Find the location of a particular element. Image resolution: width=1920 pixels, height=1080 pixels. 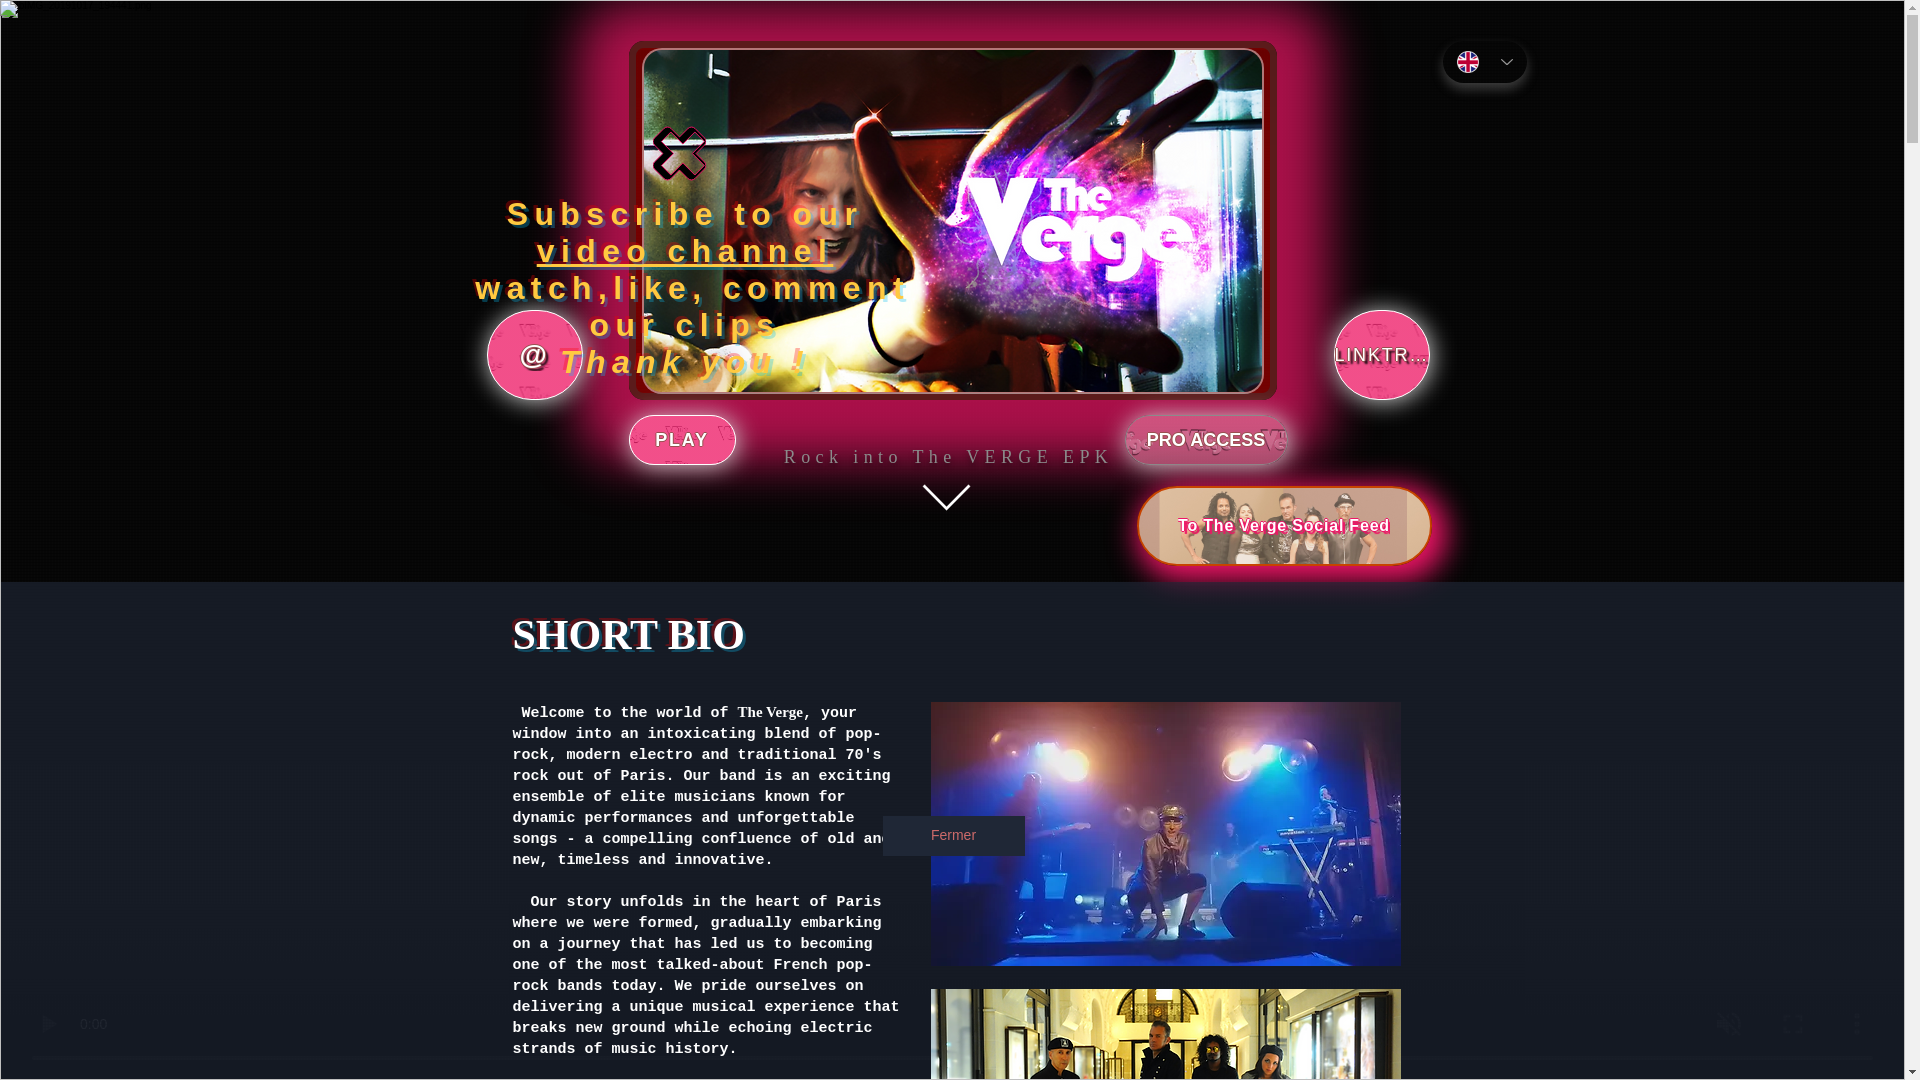

Back to site is located at coordinates (678, 154).